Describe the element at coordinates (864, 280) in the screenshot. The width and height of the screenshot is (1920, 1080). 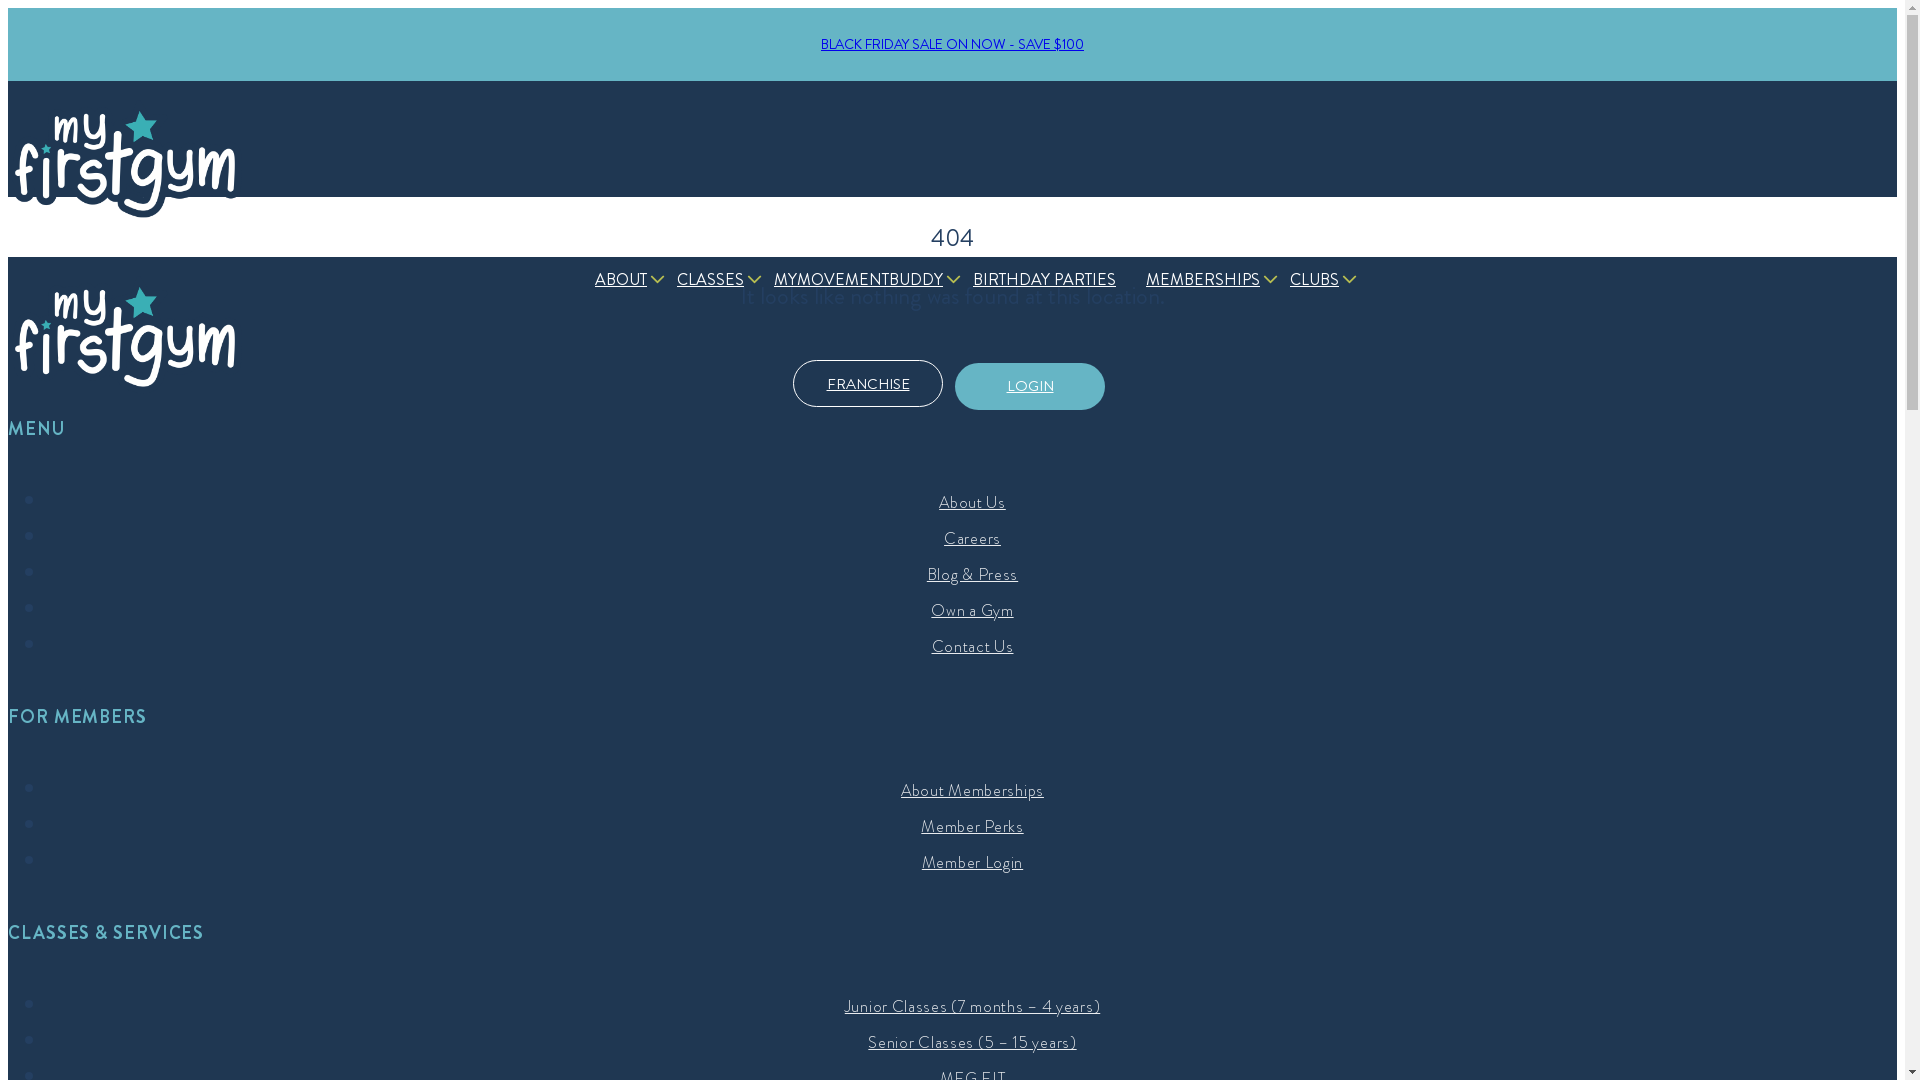
I see `MYMOVEMENTBUDDY` at that location.